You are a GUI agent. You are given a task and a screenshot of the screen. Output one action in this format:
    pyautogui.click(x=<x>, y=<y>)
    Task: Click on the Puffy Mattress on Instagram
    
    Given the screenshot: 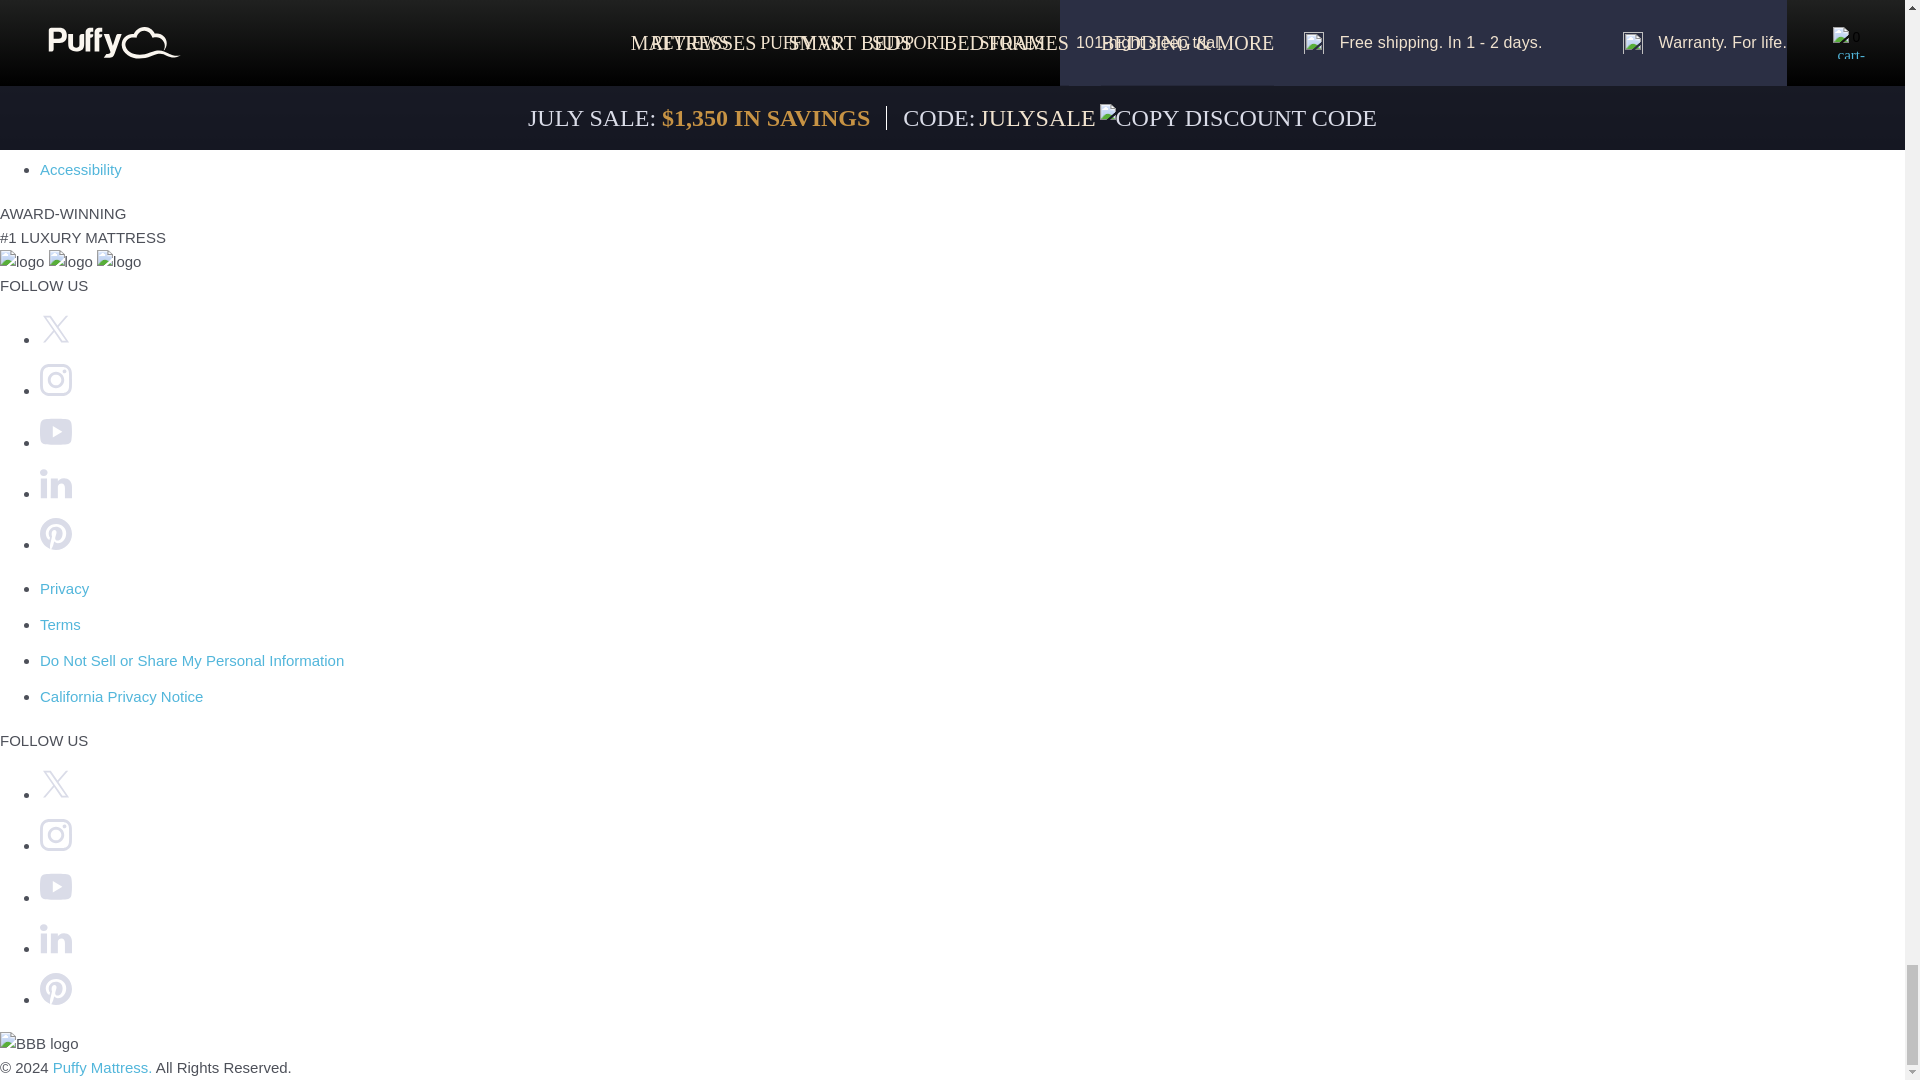 What is the action you would take?
    pyautogui.click(x=56, y=846)
    